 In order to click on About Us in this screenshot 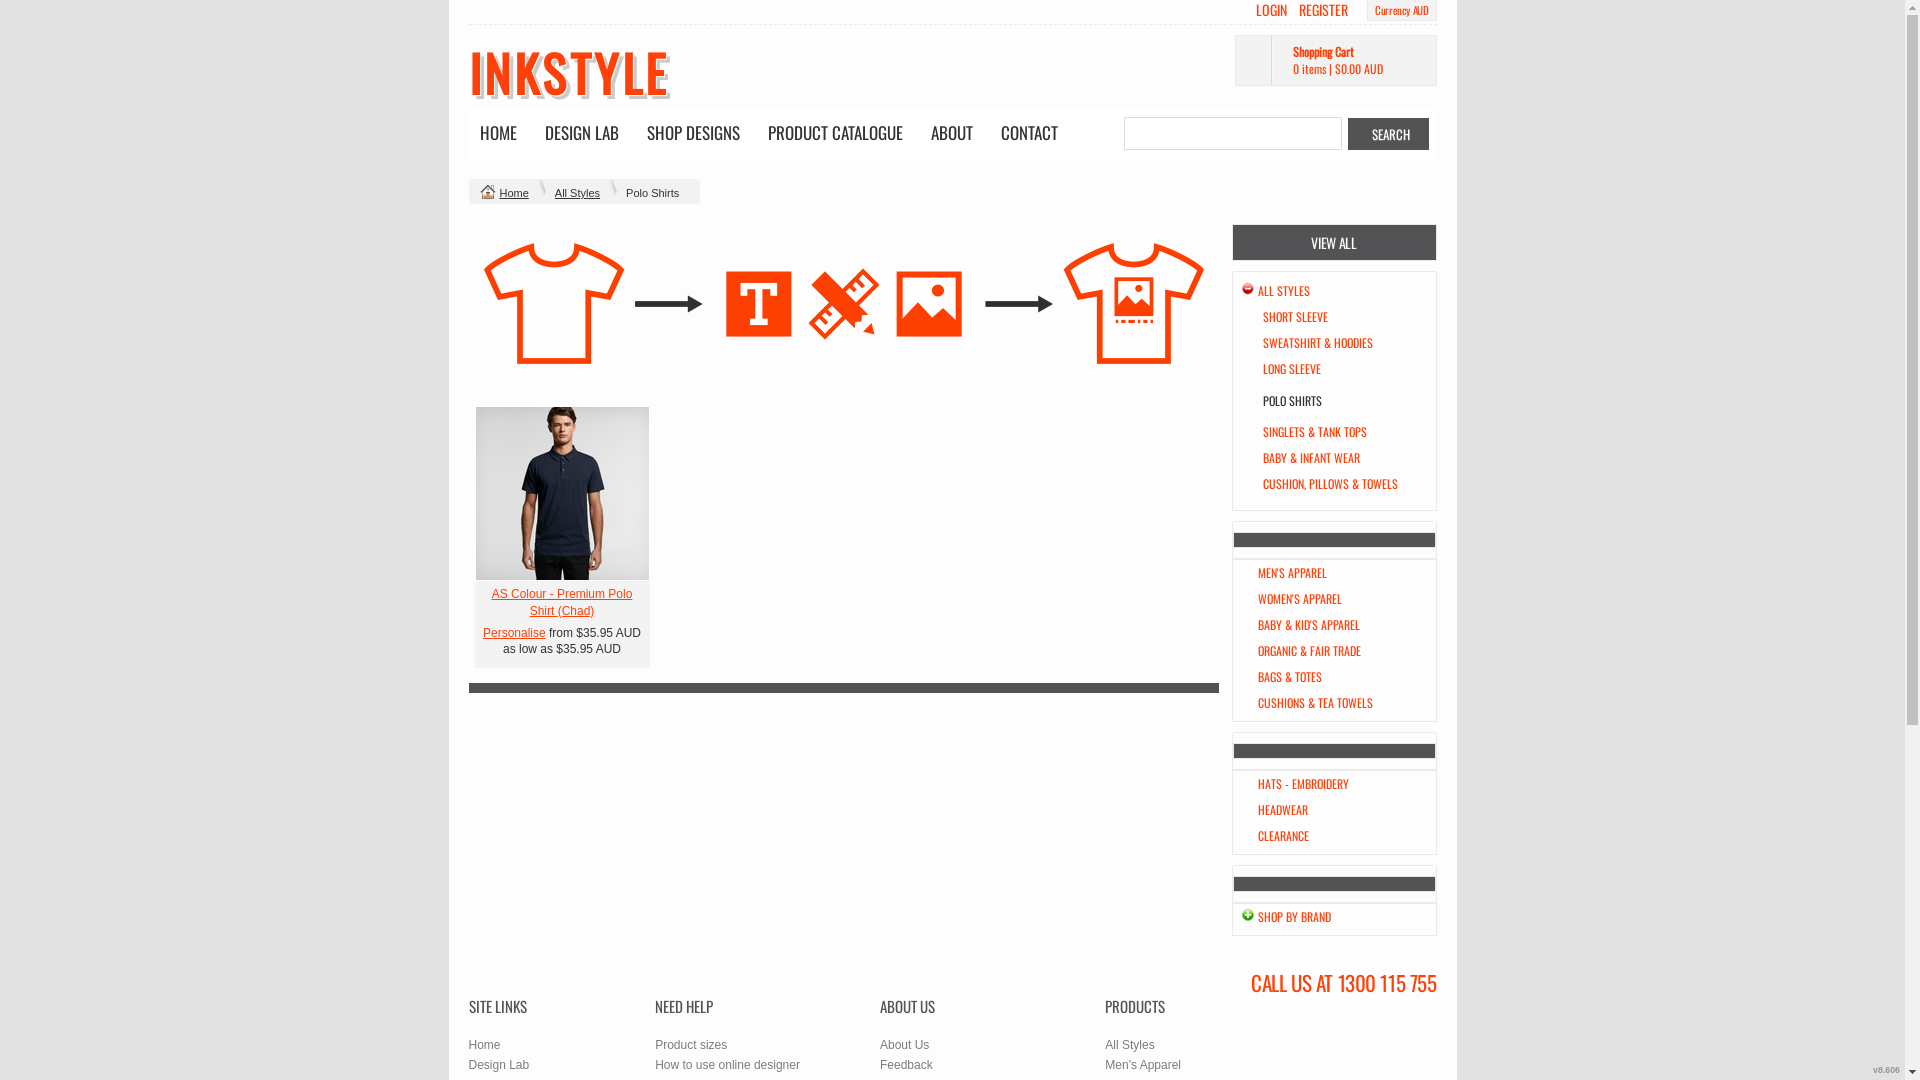, I will do `click(904, 1045)`.